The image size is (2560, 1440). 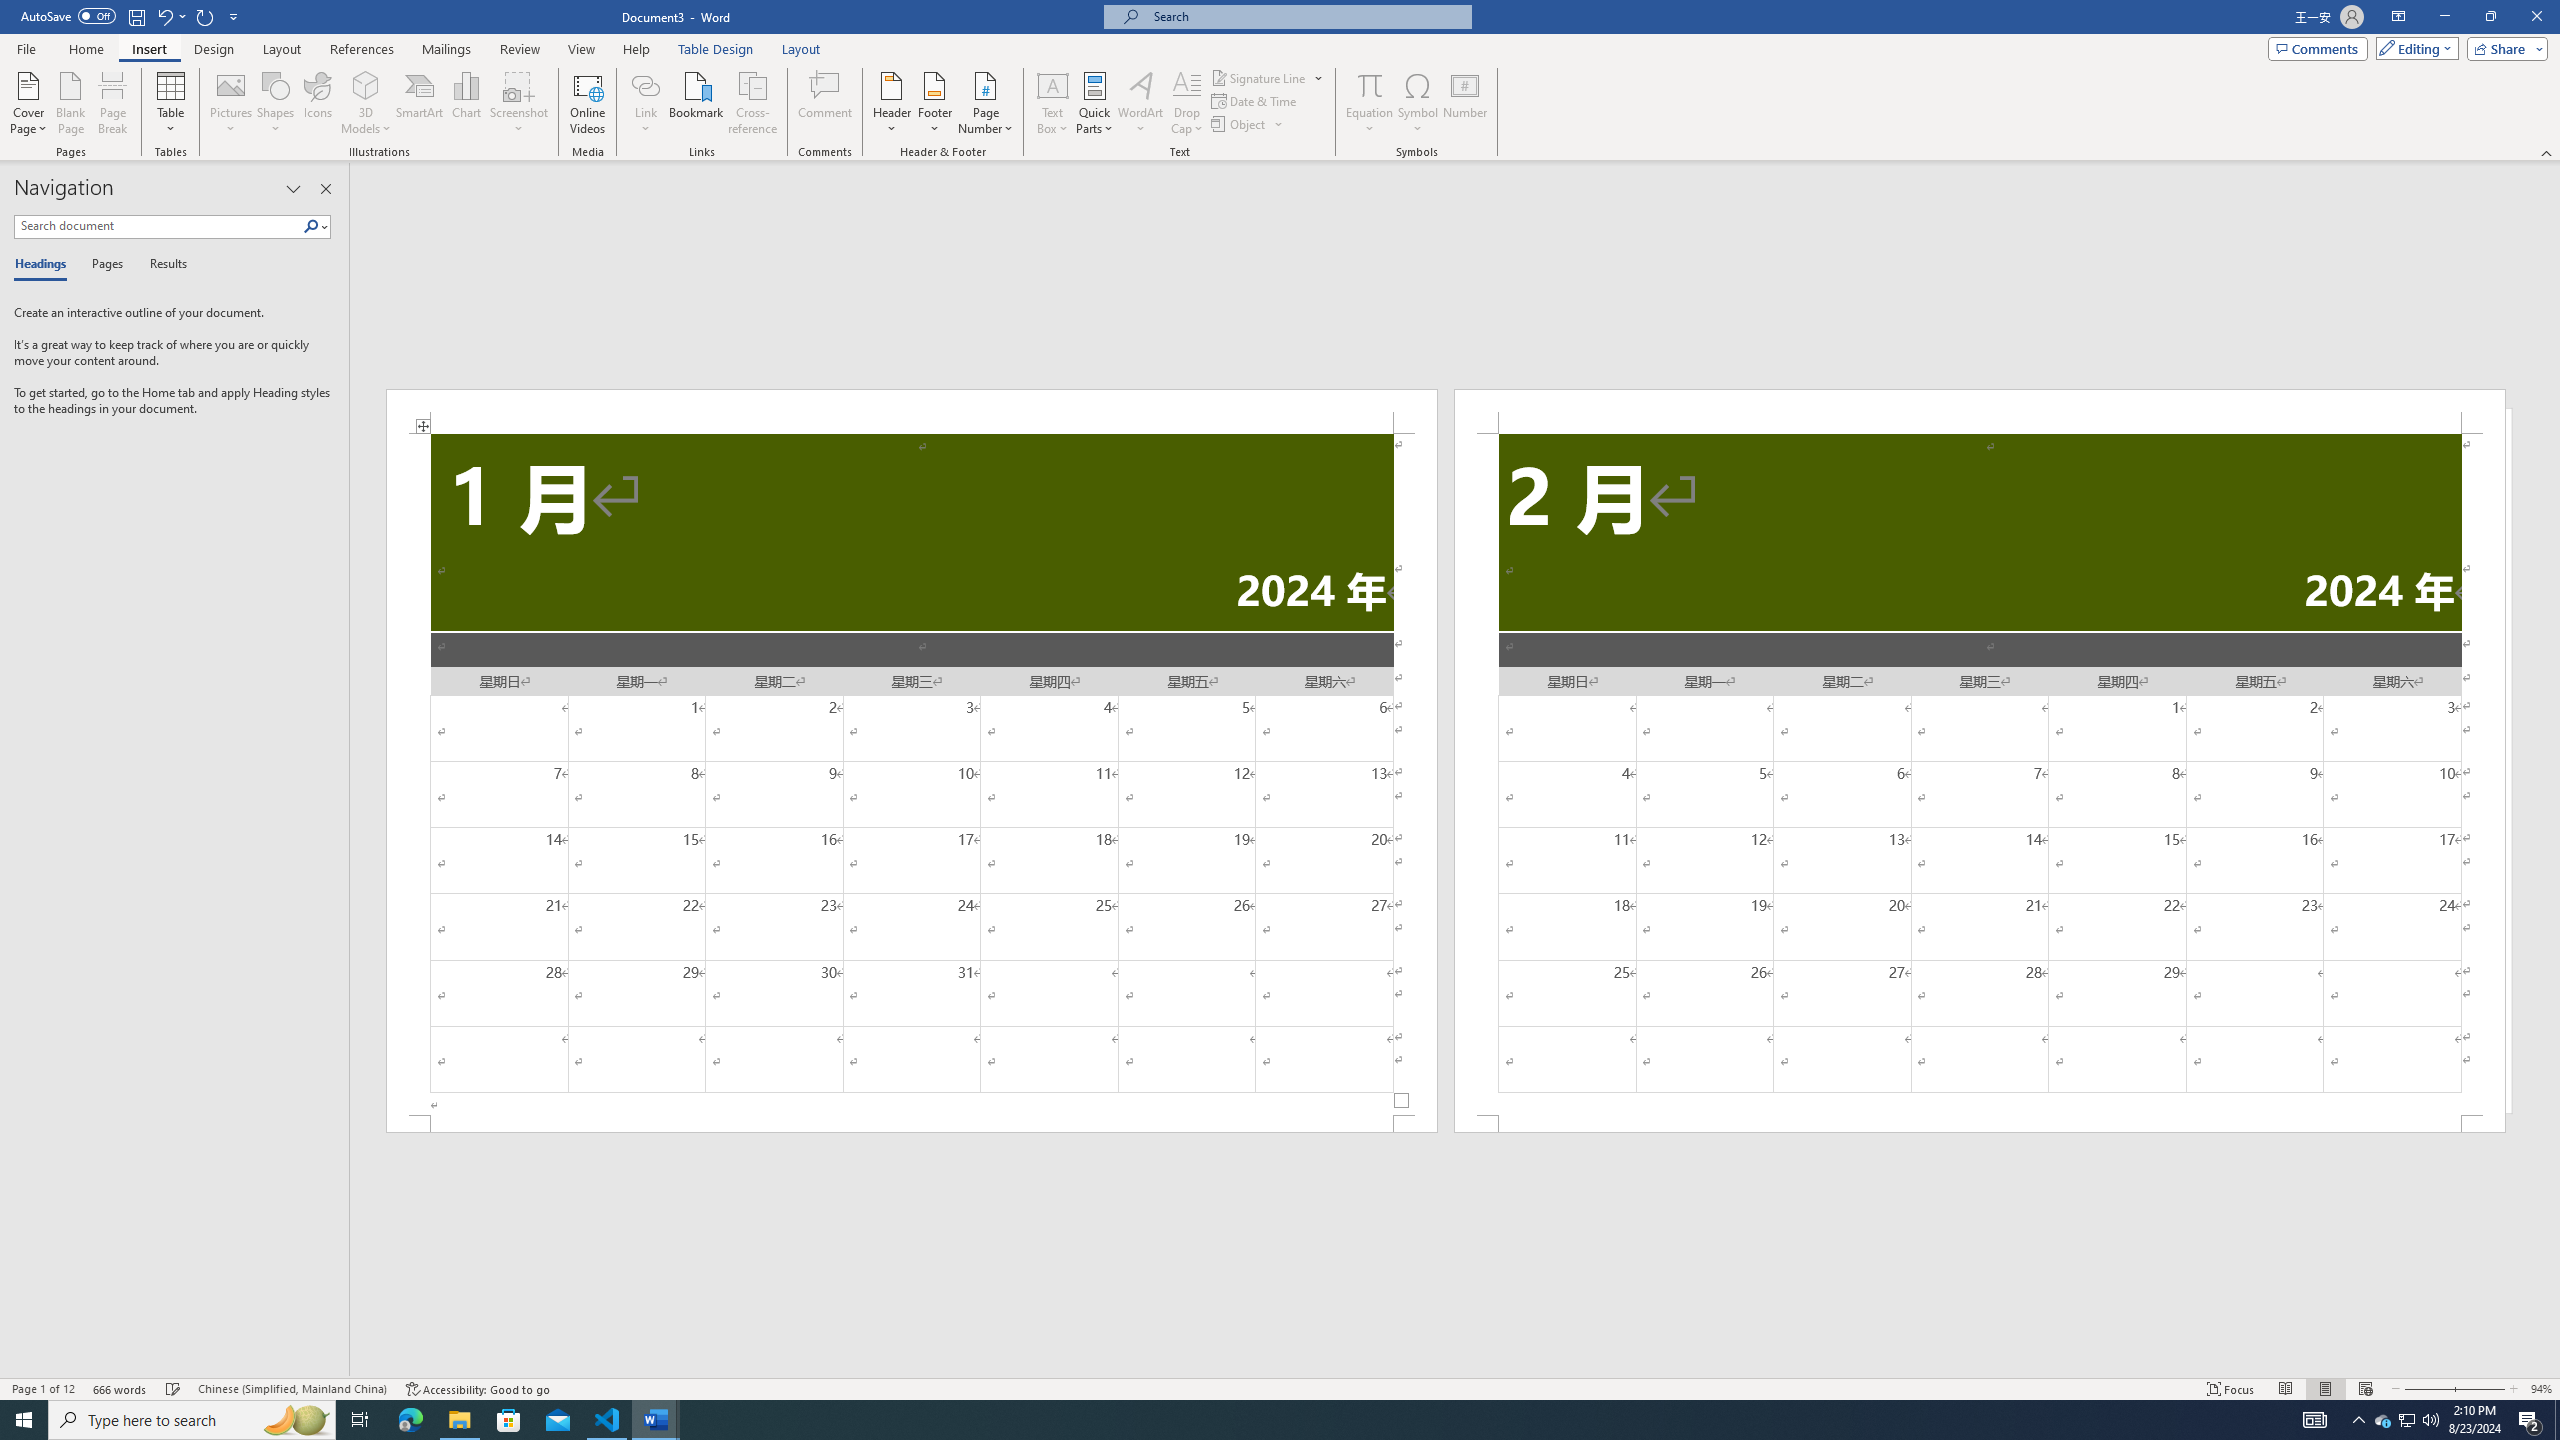 What do you see at coordinates (276, 103) in the screenshot?
I see `Shapes` at bounding box center [276, 103].